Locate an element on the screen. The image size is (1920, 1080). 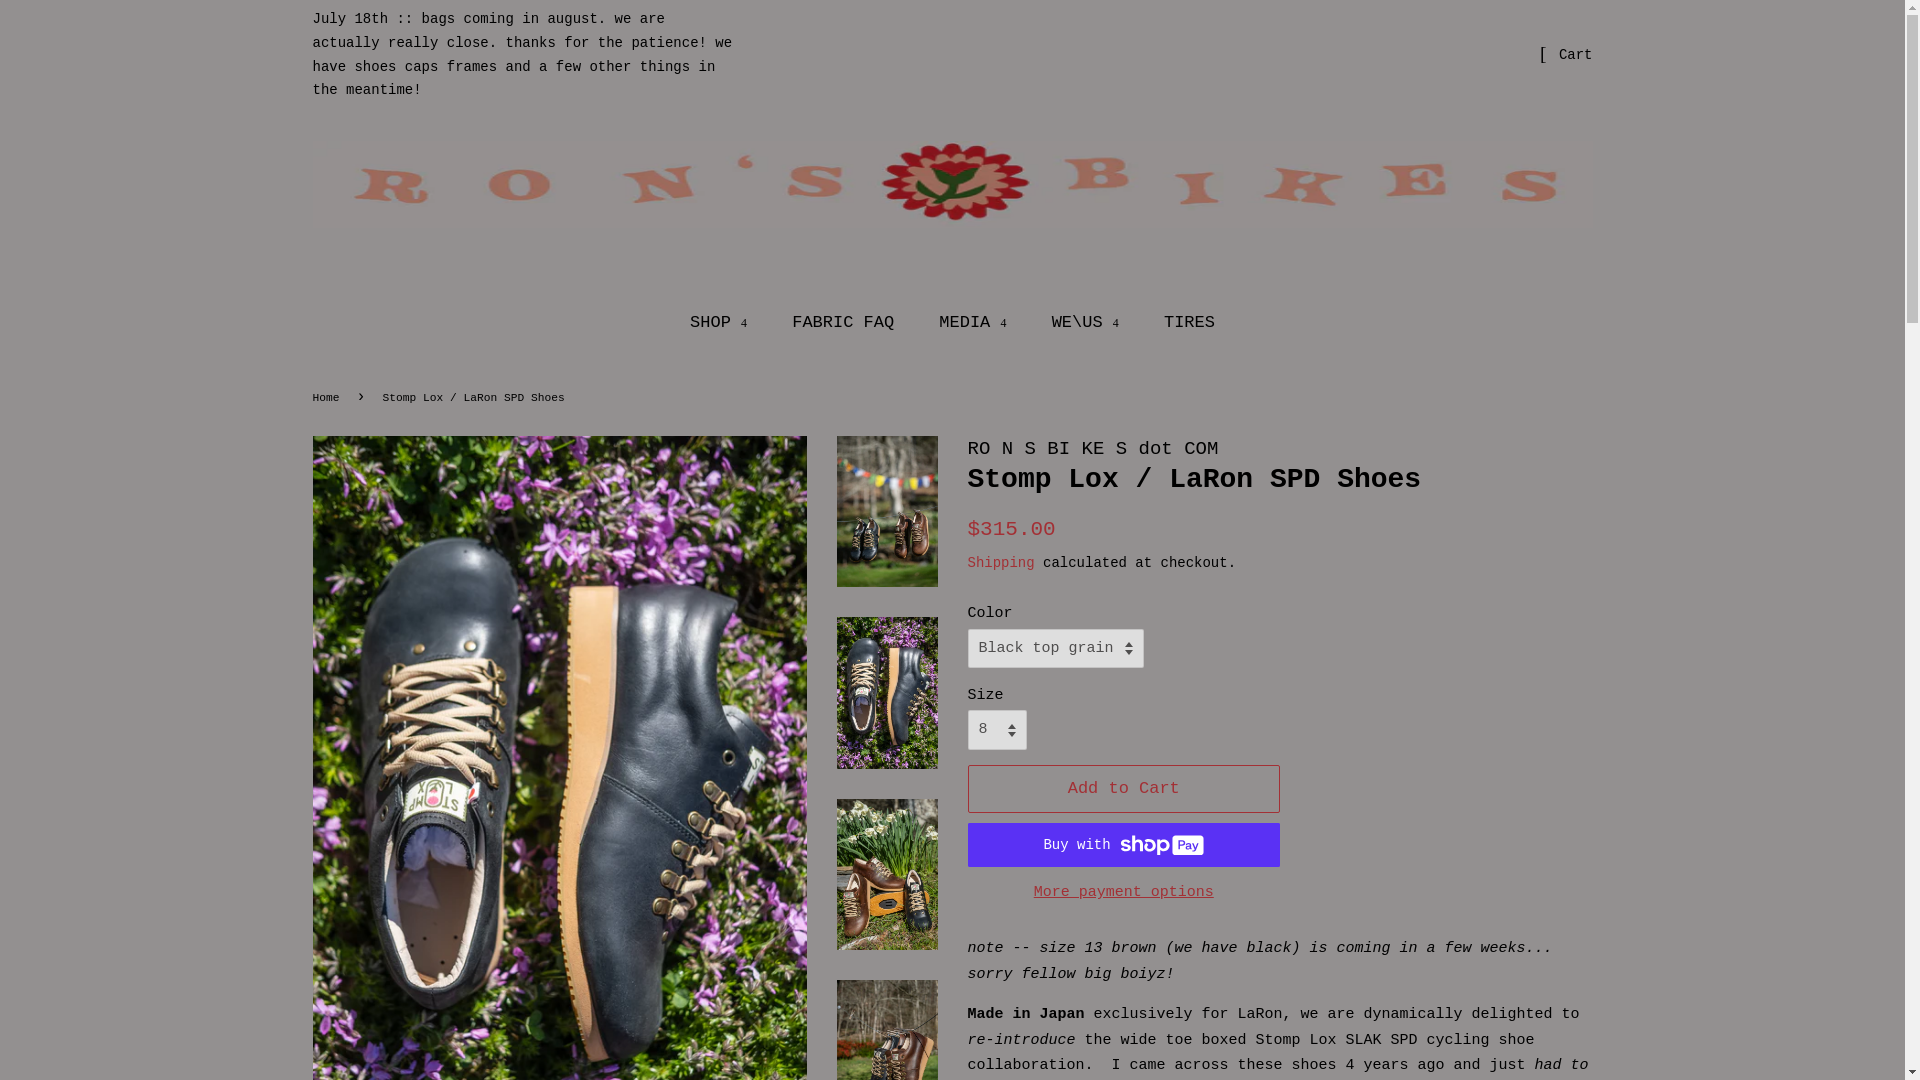
FABRIC FAQ is located at coordinates (845, 323).